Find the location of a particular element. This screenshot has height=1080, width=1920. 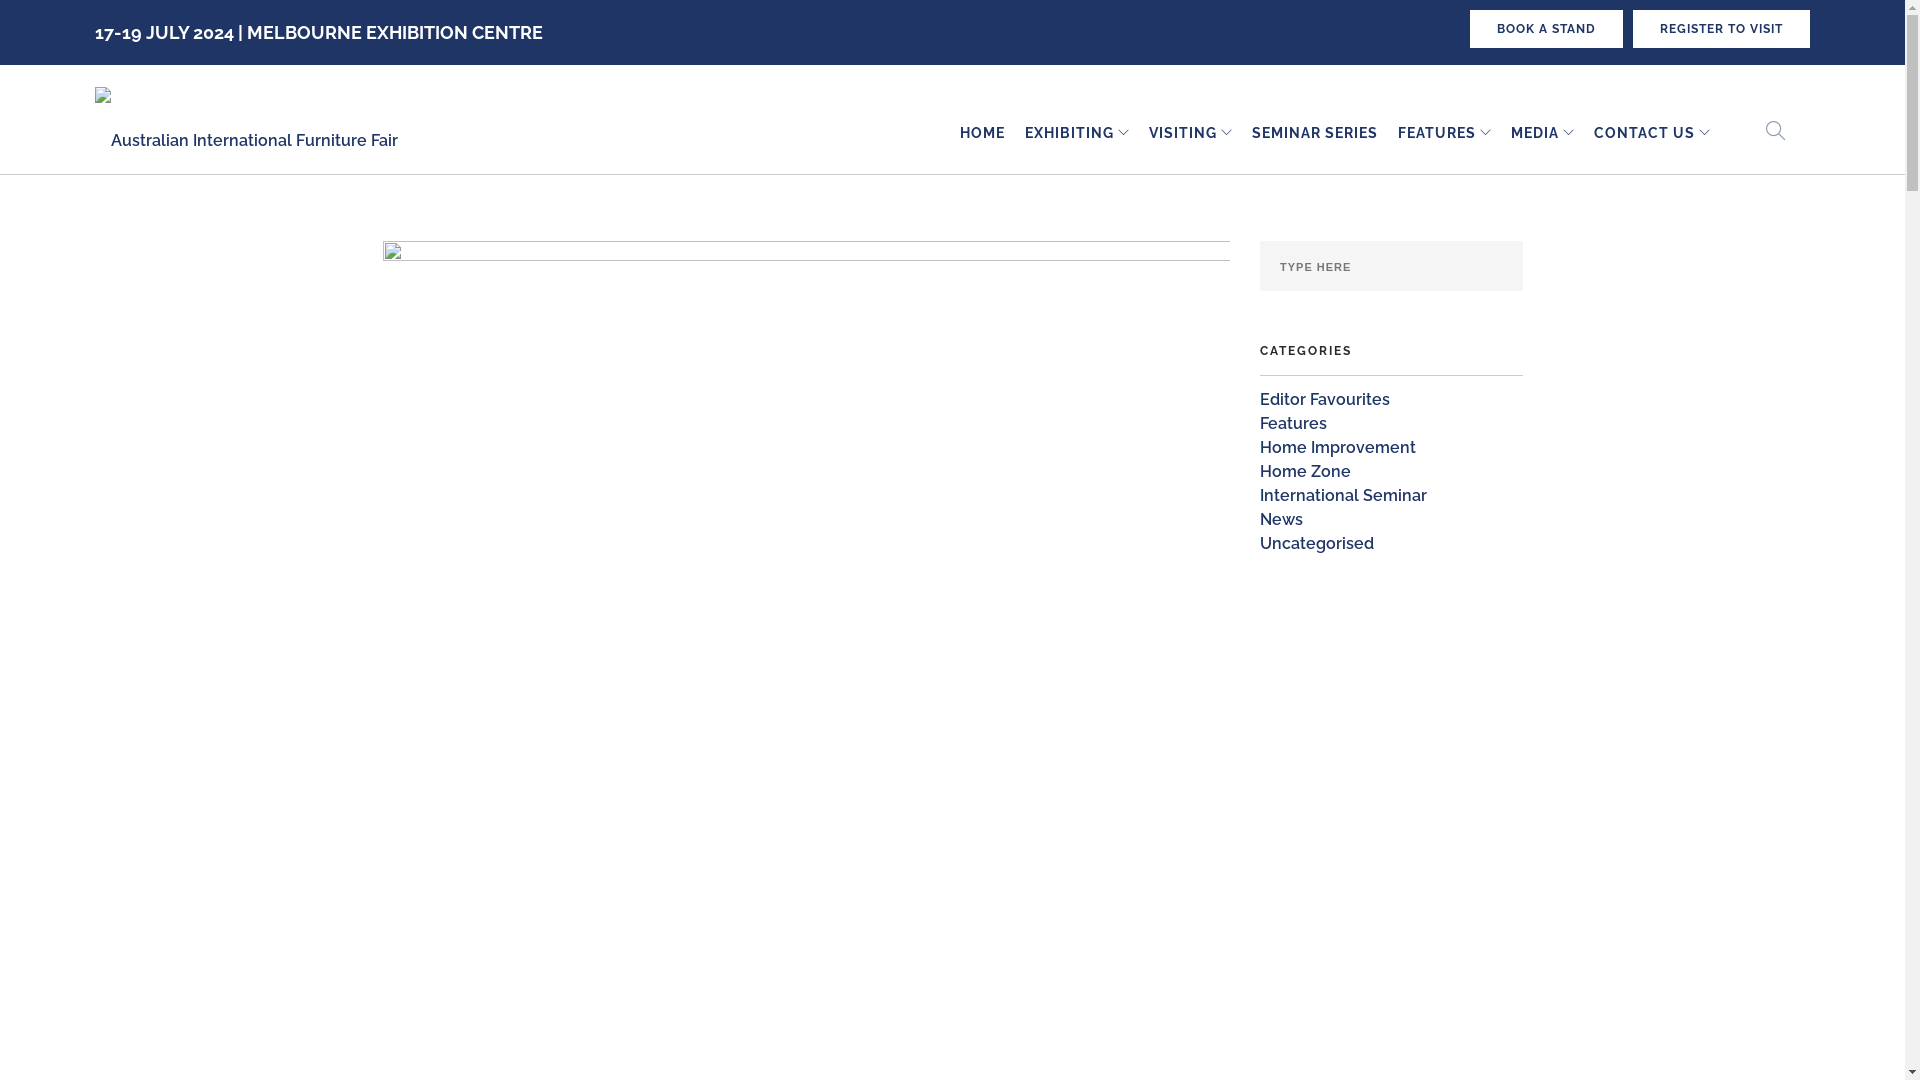

BOOK A STAND is located at coordinates (1546, 29).